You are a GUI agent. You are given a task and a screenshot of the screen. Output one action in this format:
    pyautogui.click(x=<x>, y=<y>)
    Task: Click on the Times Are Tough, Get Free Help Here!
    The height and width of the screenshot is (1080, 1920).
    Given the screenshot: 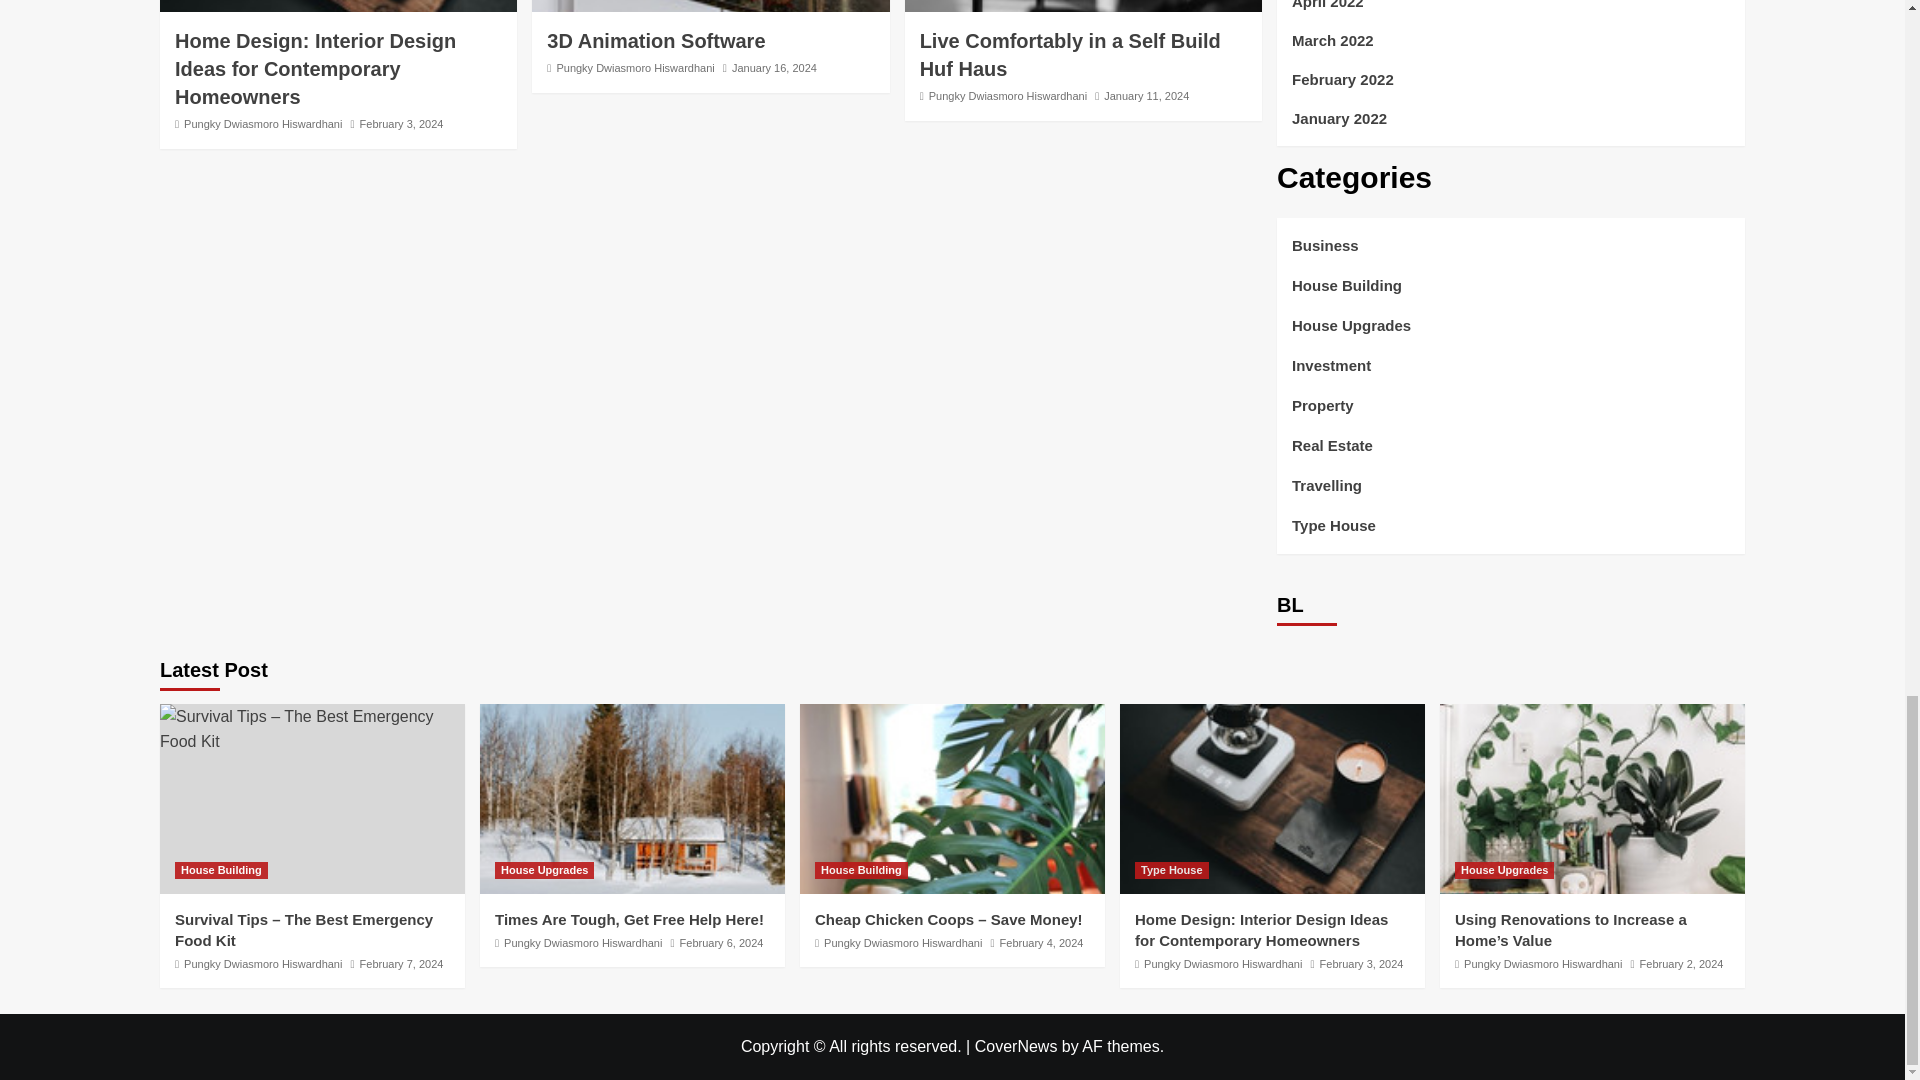 What is the action you would take?
    pyautogui.click(x=632, y=799)
    